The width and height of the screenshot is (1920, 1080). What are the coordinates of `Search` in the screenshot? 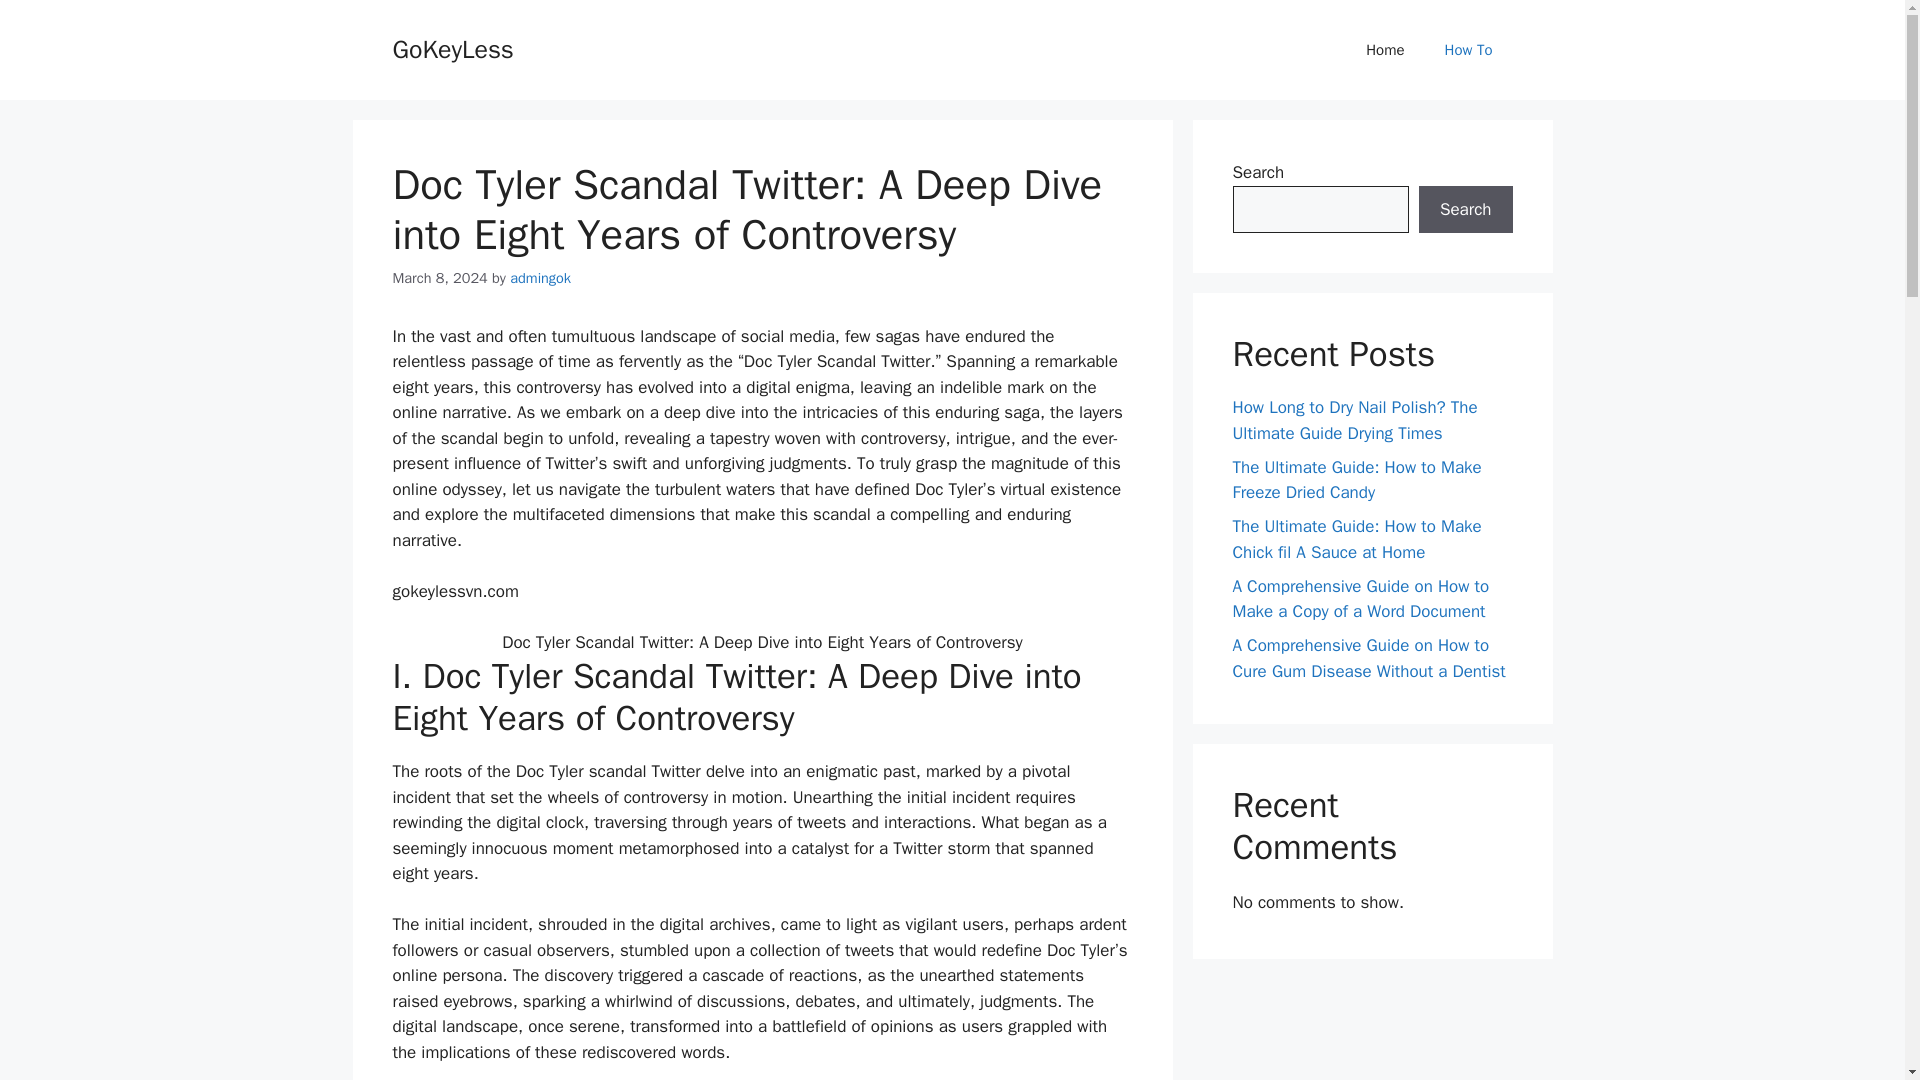 It's located at (1465, 210).